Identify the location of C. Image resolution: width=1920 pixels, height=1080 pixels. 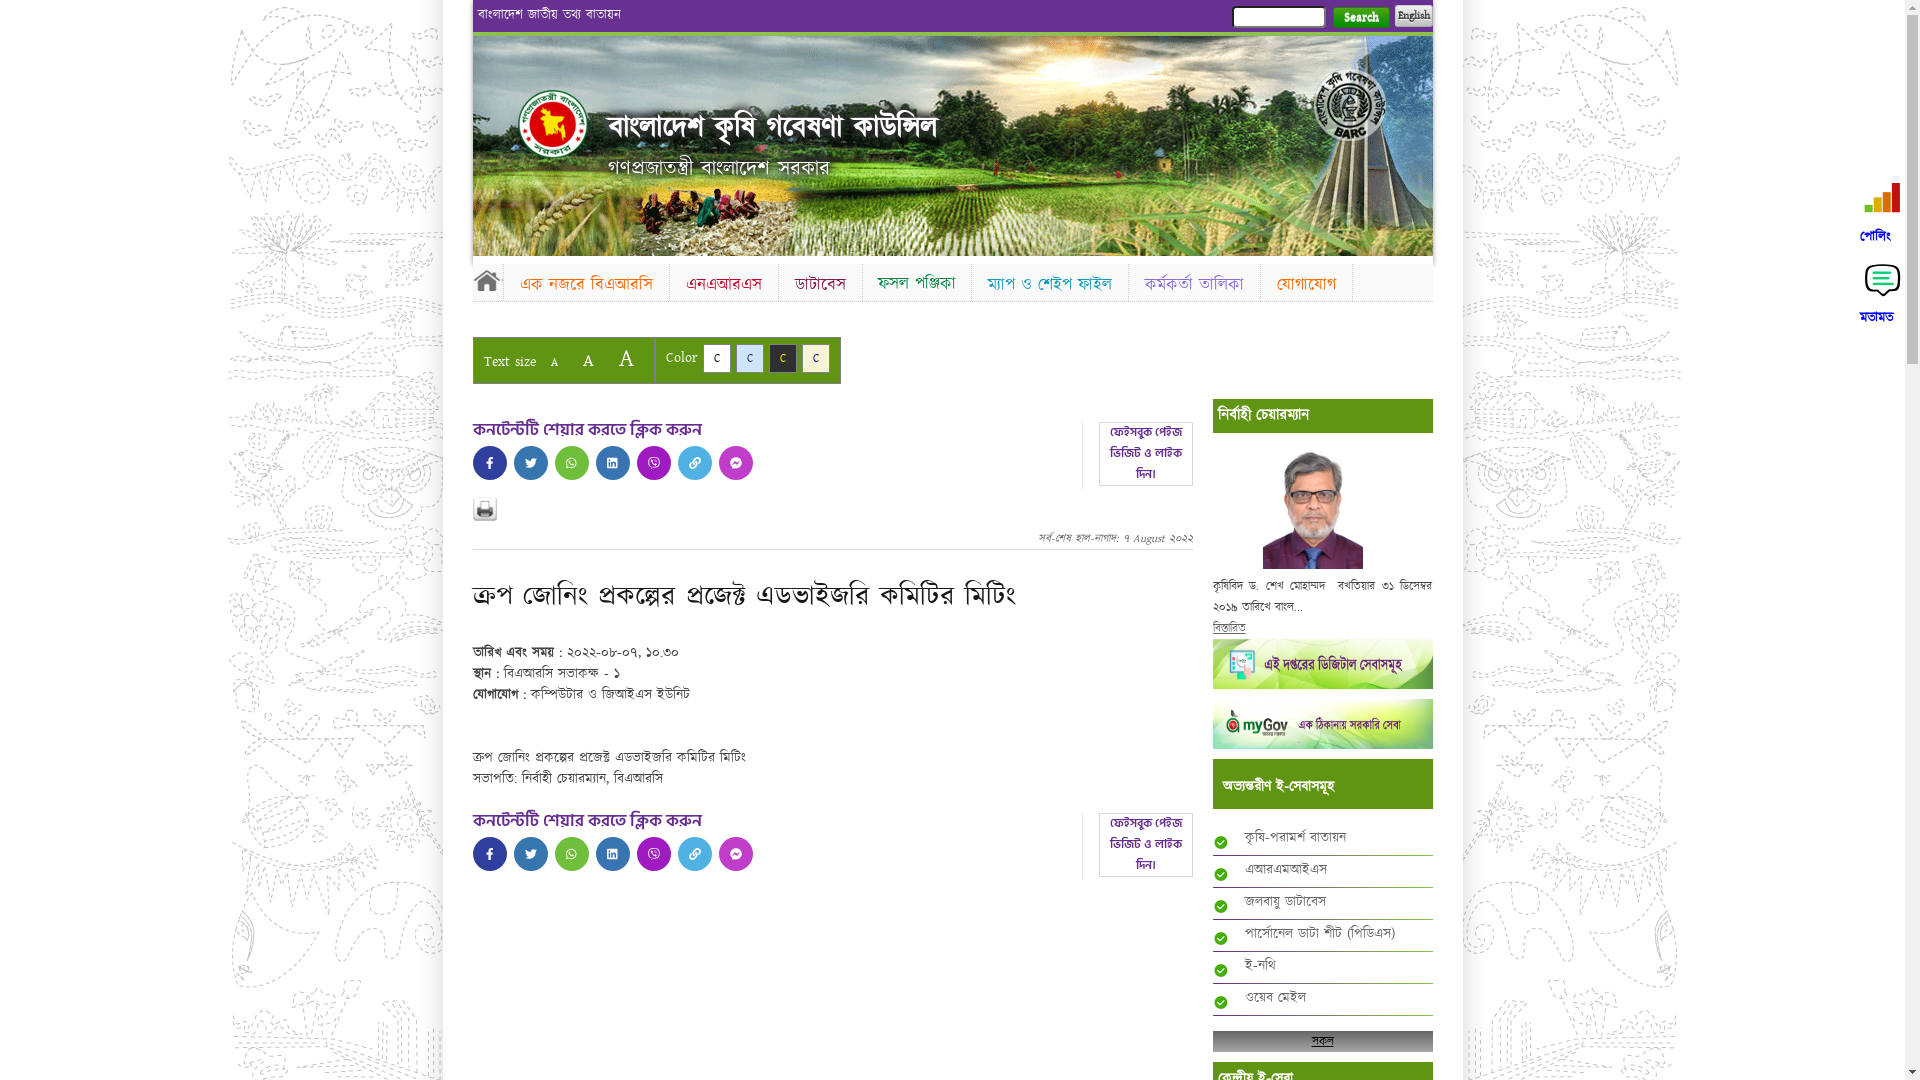
(782, 358).